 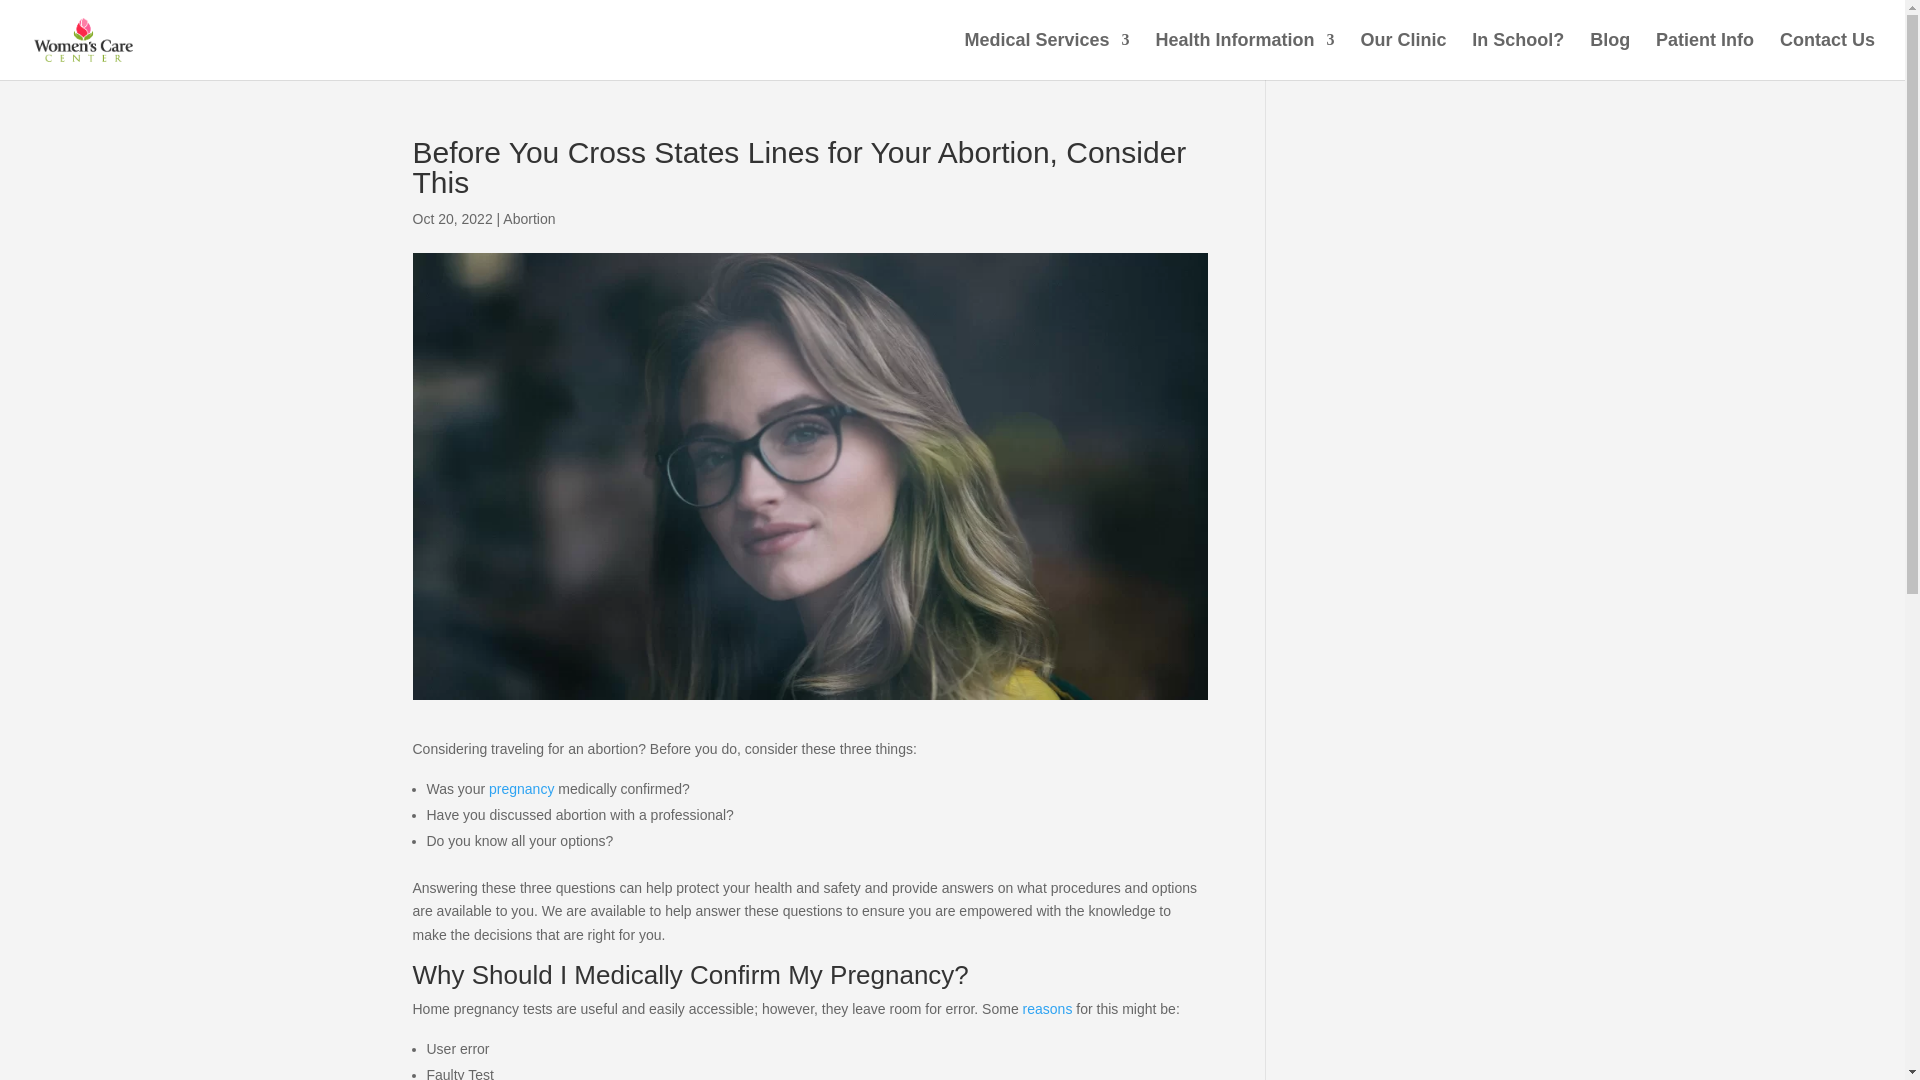 I want to click on In School?, so click(x=1518, y=56).